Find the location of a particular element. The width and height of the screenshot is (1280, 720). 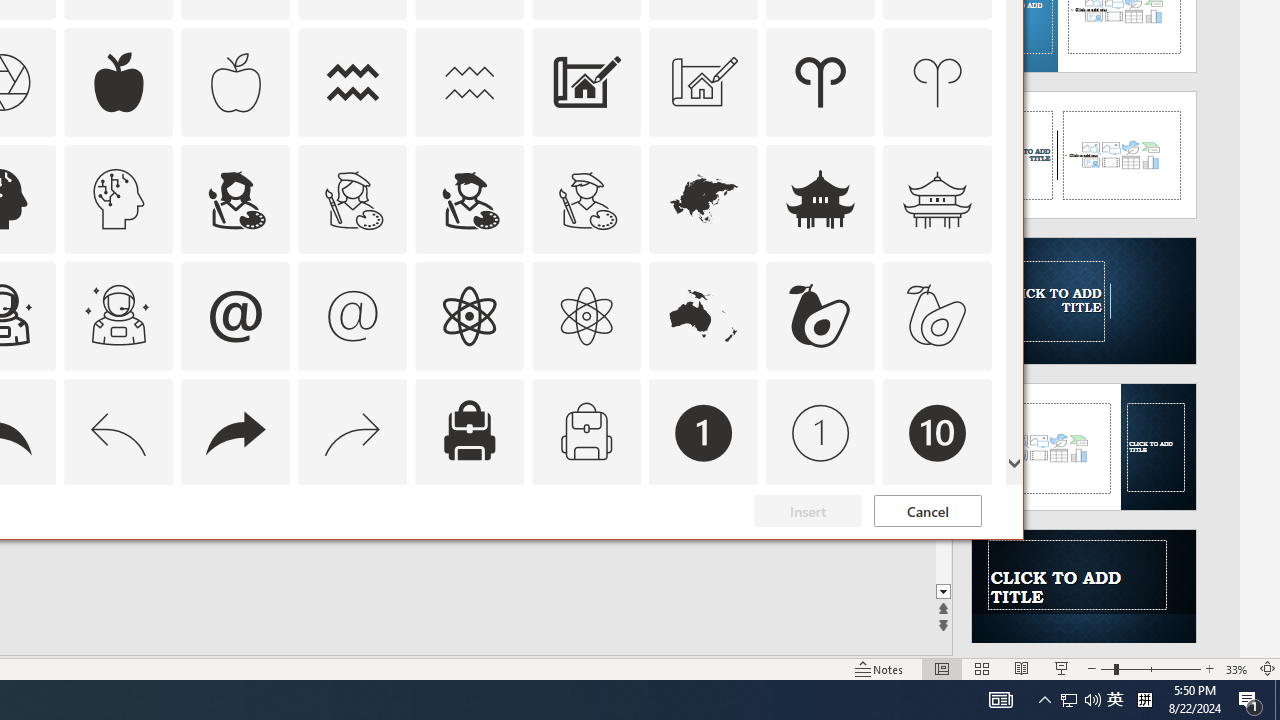

AutomationID: Icons_Asia is located at coordinates (704, 198).